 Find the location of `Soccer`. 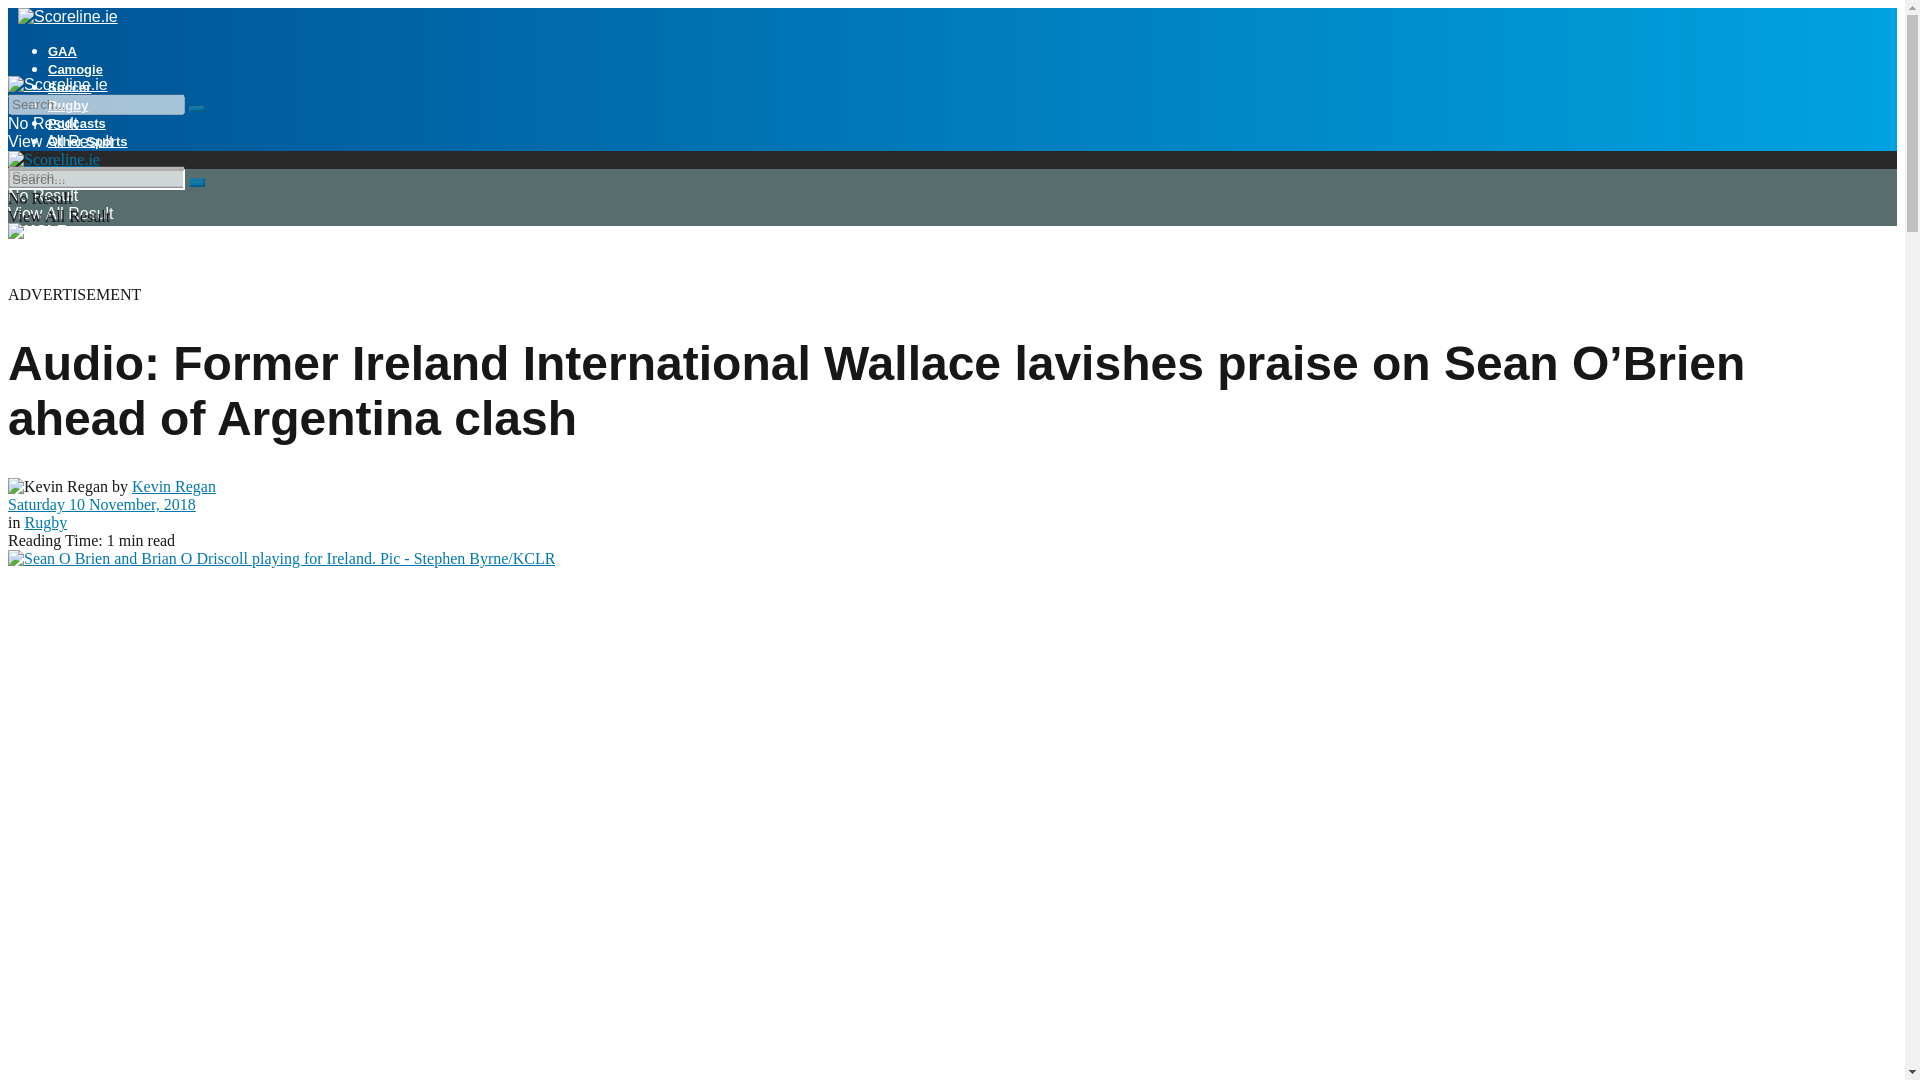

Soccer is located at coordinates (69, 87).